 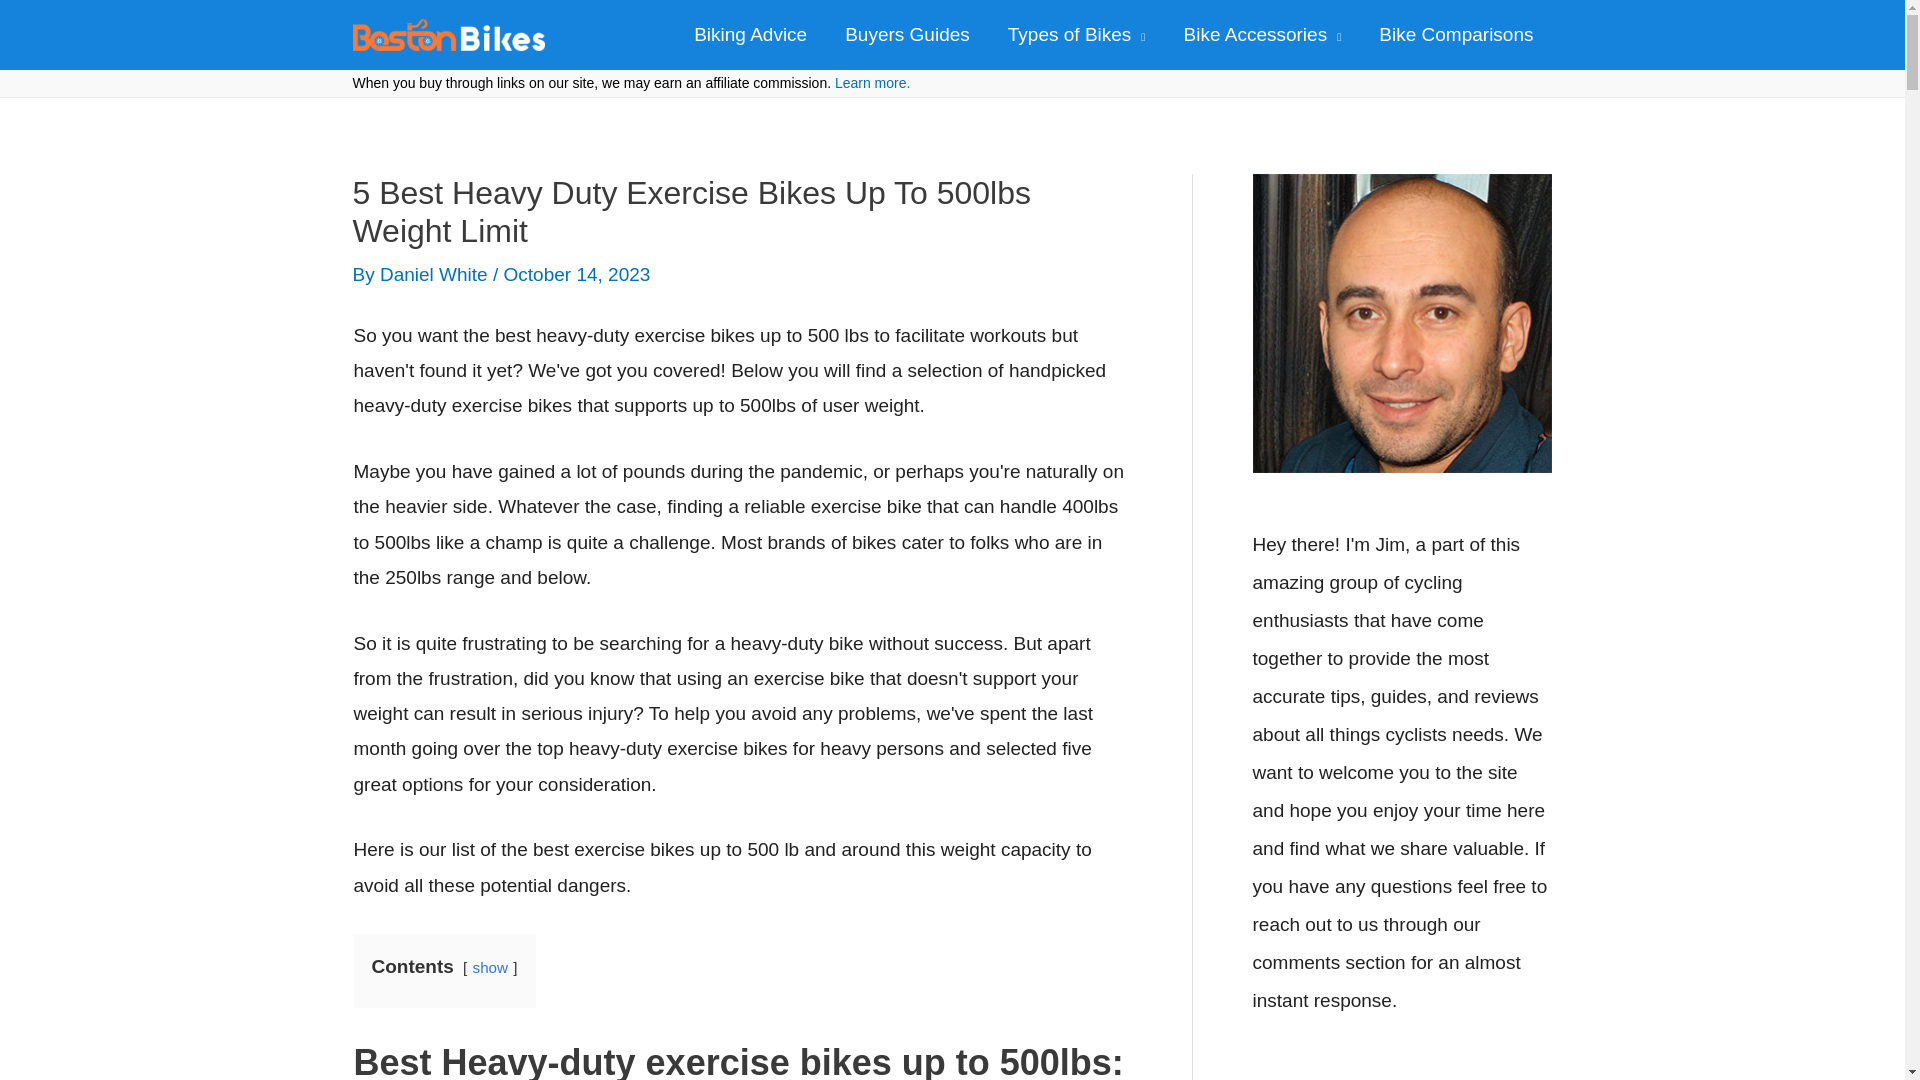 I want to click on Buyers Guides, so click(x=906, y=35).